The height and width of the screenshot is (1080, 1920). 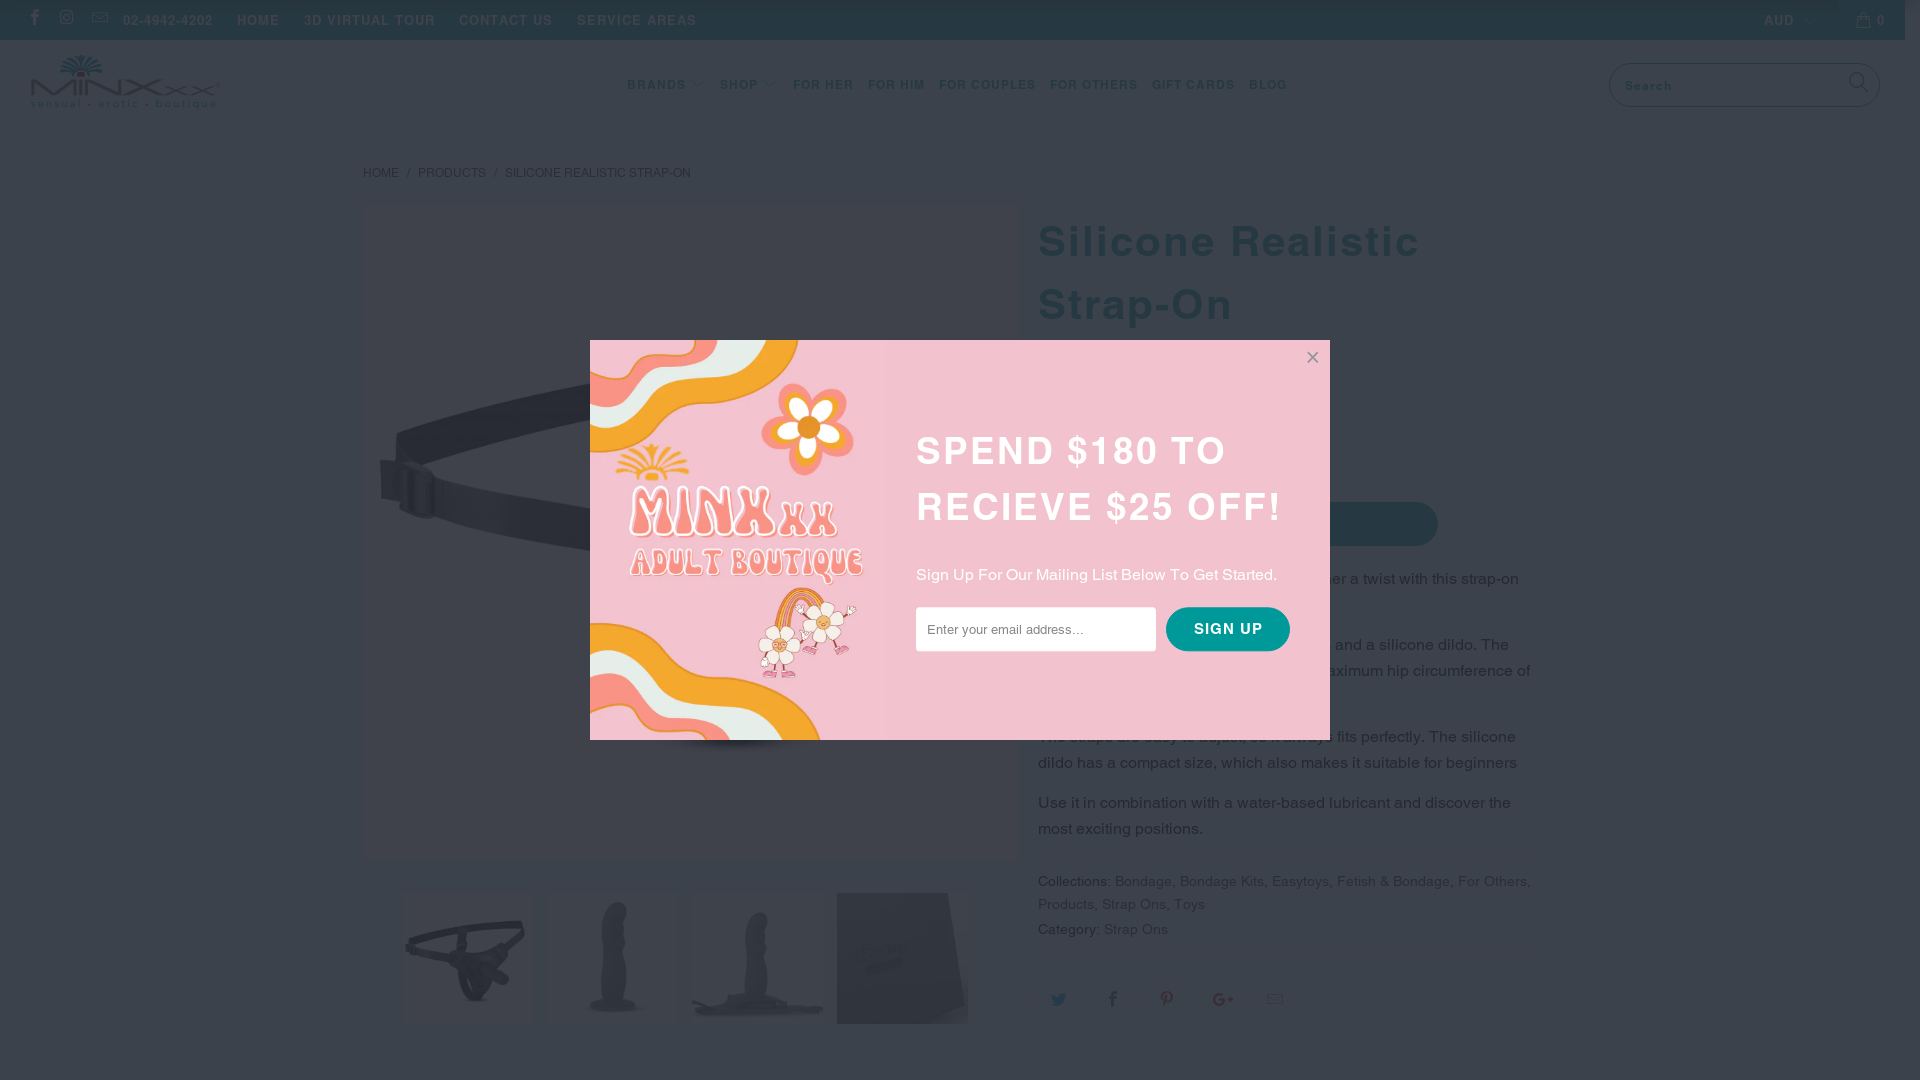 I want to click on Strap Ons, so click(x=1134, y=904).